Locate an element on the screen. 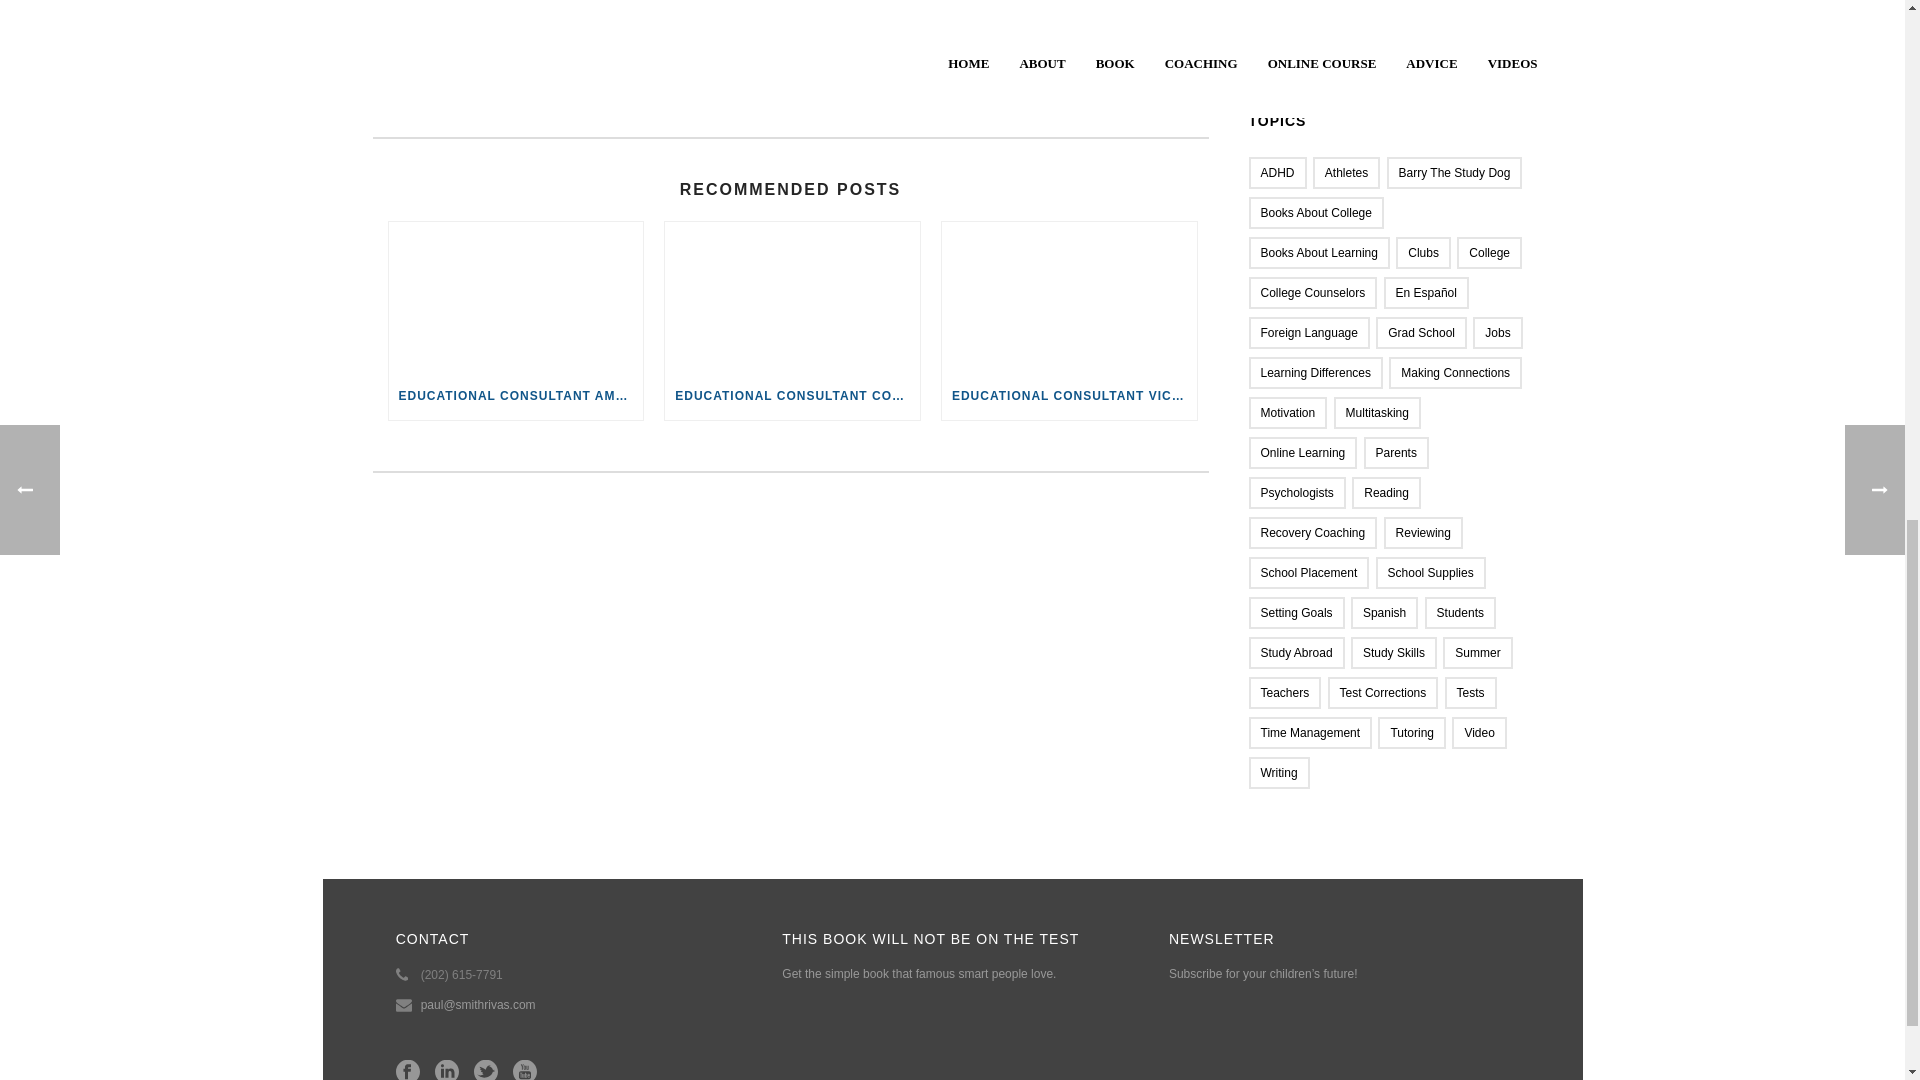 This screenshot has height=1080, width=1920. Paul Rivas is located at coordinates (790, 52).